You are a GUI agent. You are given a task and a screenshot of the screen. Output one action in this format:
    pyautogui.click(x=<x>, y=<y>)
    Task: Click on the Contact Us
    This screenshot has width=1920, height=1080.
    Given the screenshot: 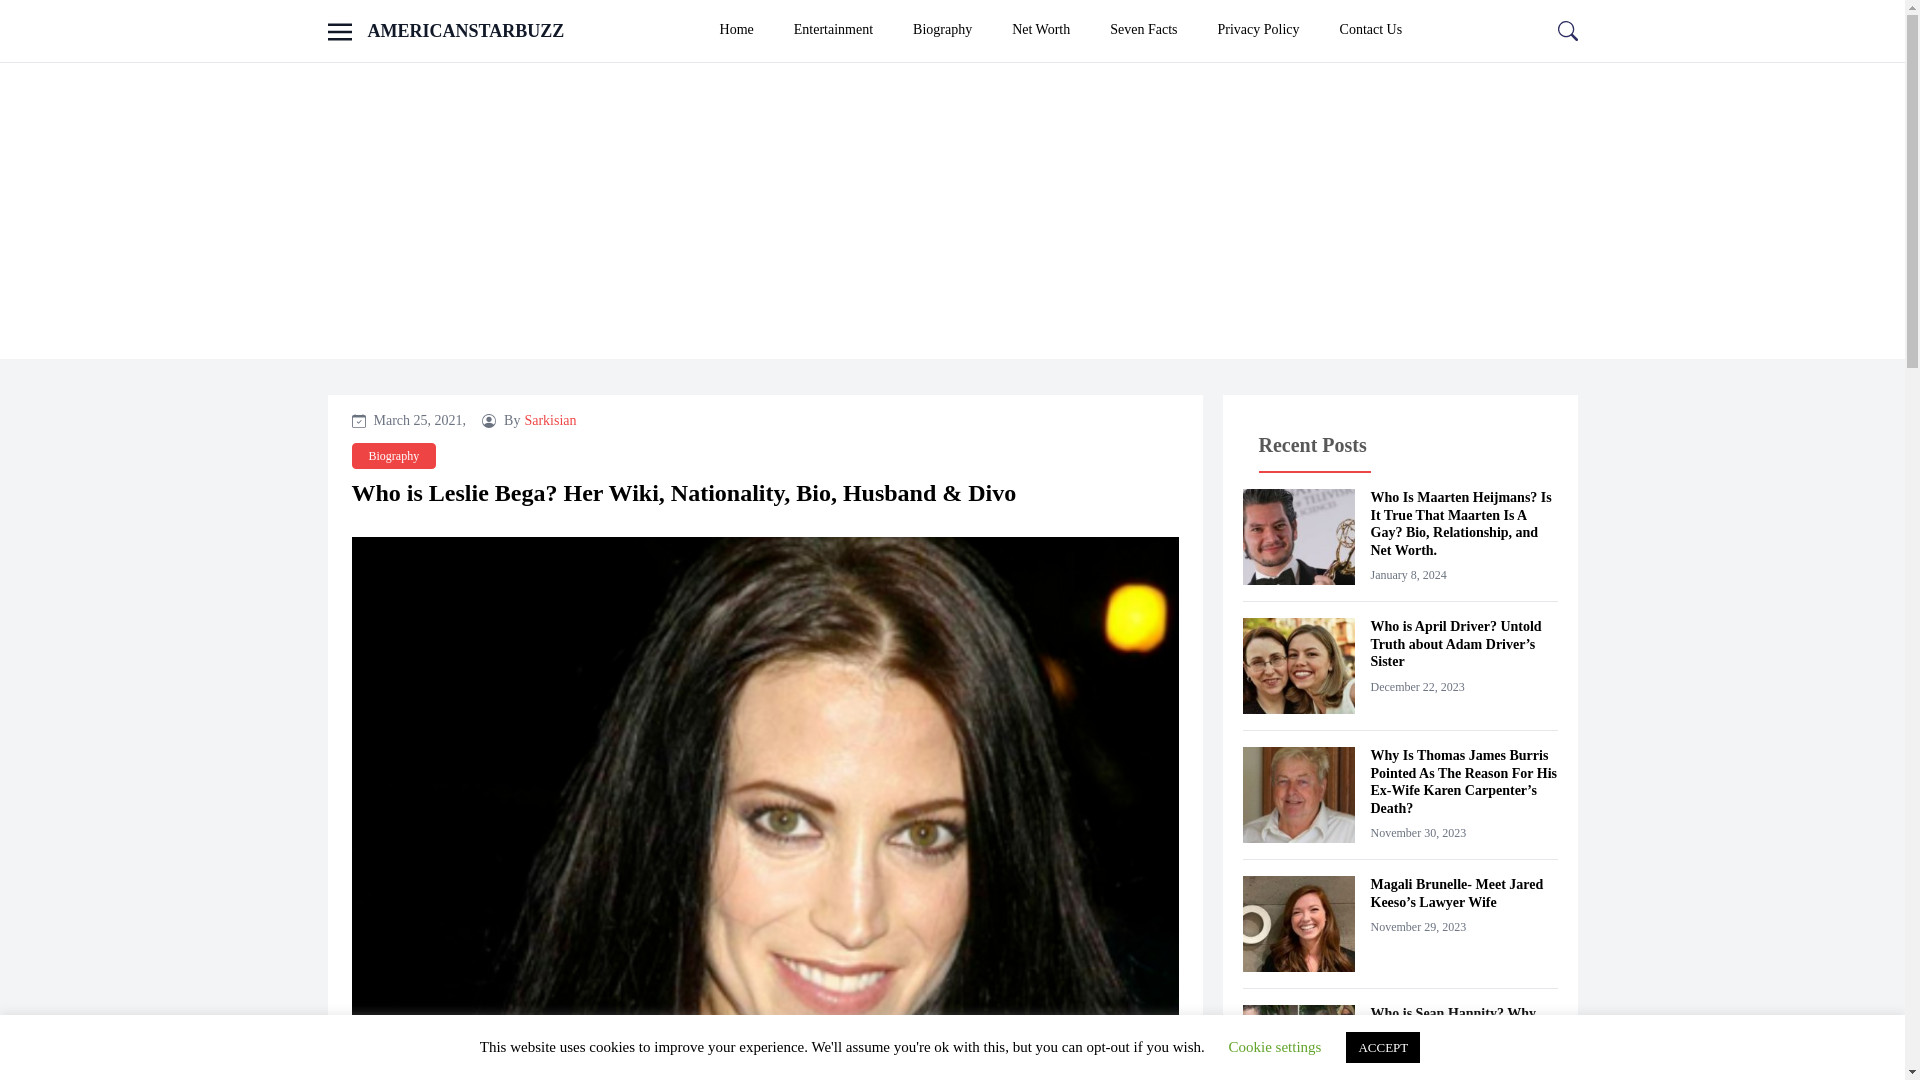 What is the action you would take?
    pyautogui.click(x=1371, y=30)
    